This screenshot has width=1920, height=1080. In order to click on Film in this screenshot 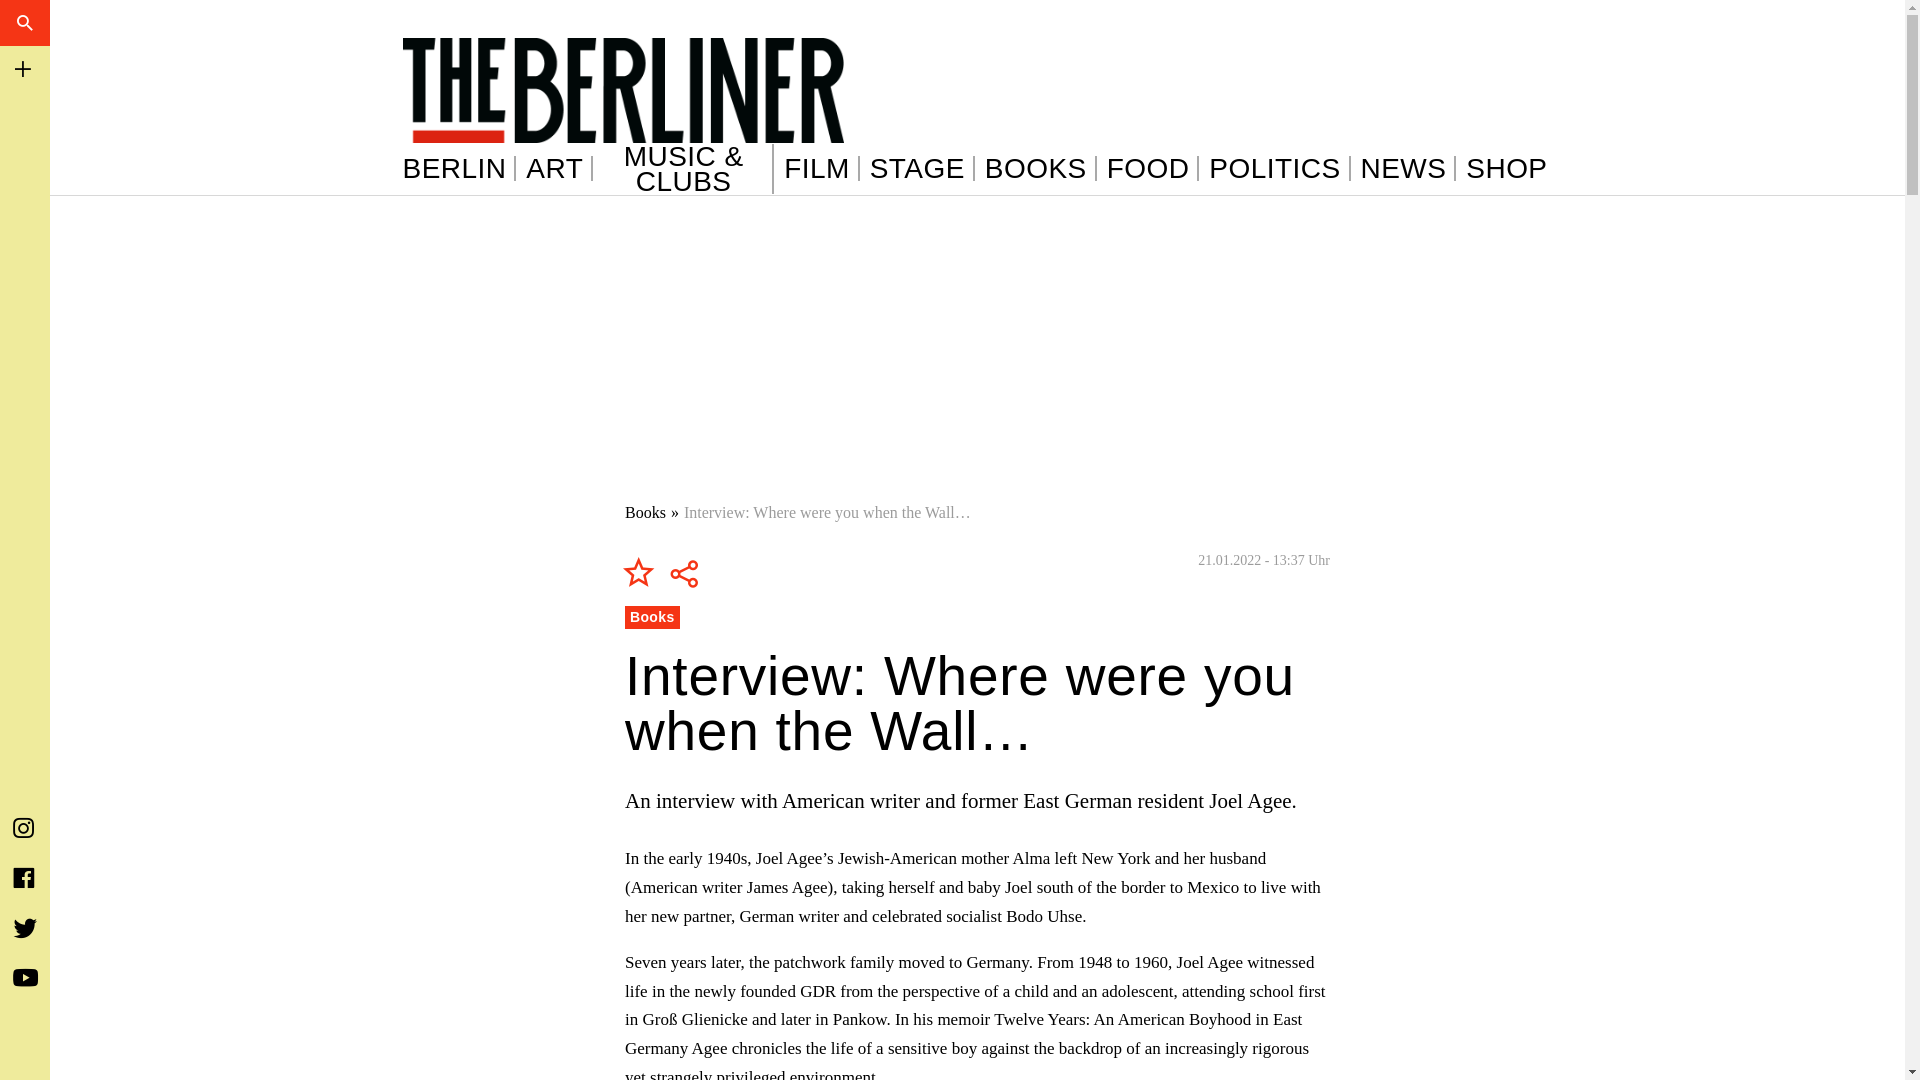, I will do `click(822, 168)`.